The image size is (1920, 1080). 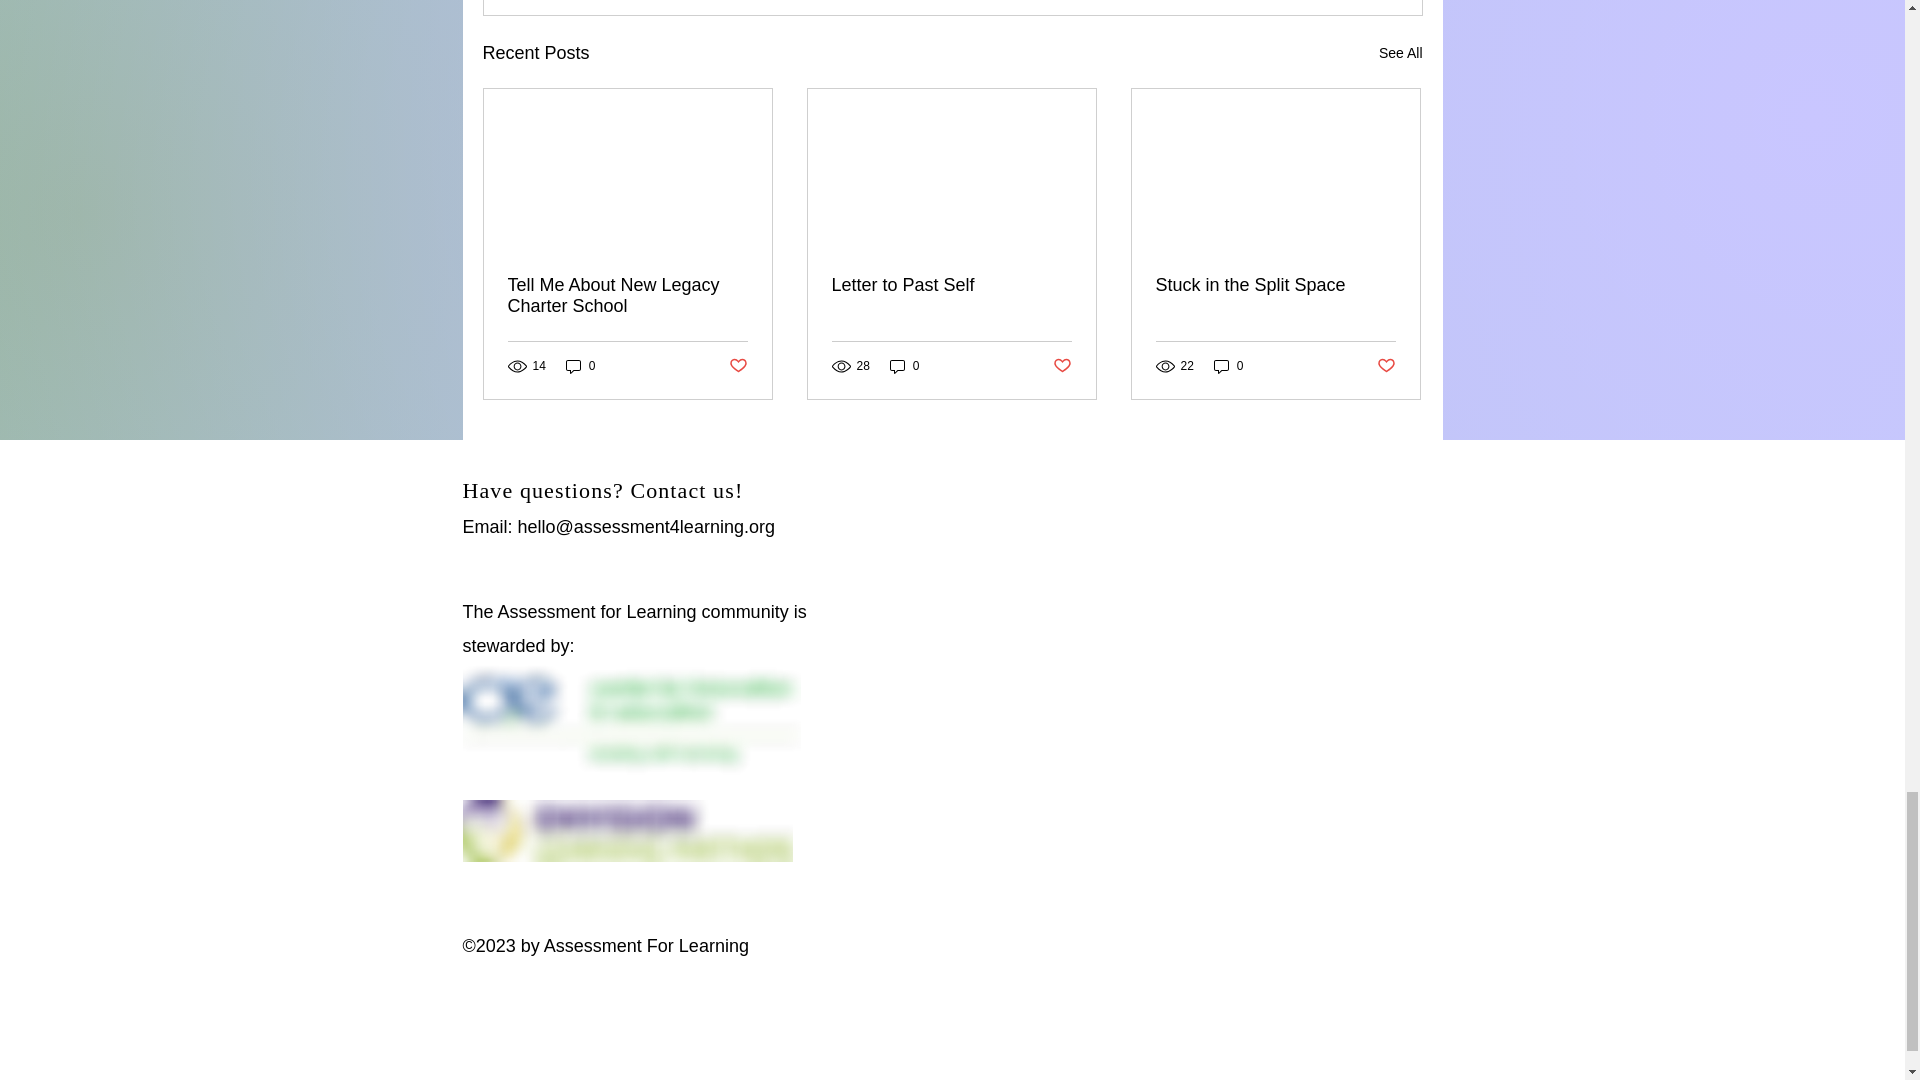 What do you see at coordinates (1400, 53) in the screenshot?
I see `See All` at bounding box center [1400, 53].